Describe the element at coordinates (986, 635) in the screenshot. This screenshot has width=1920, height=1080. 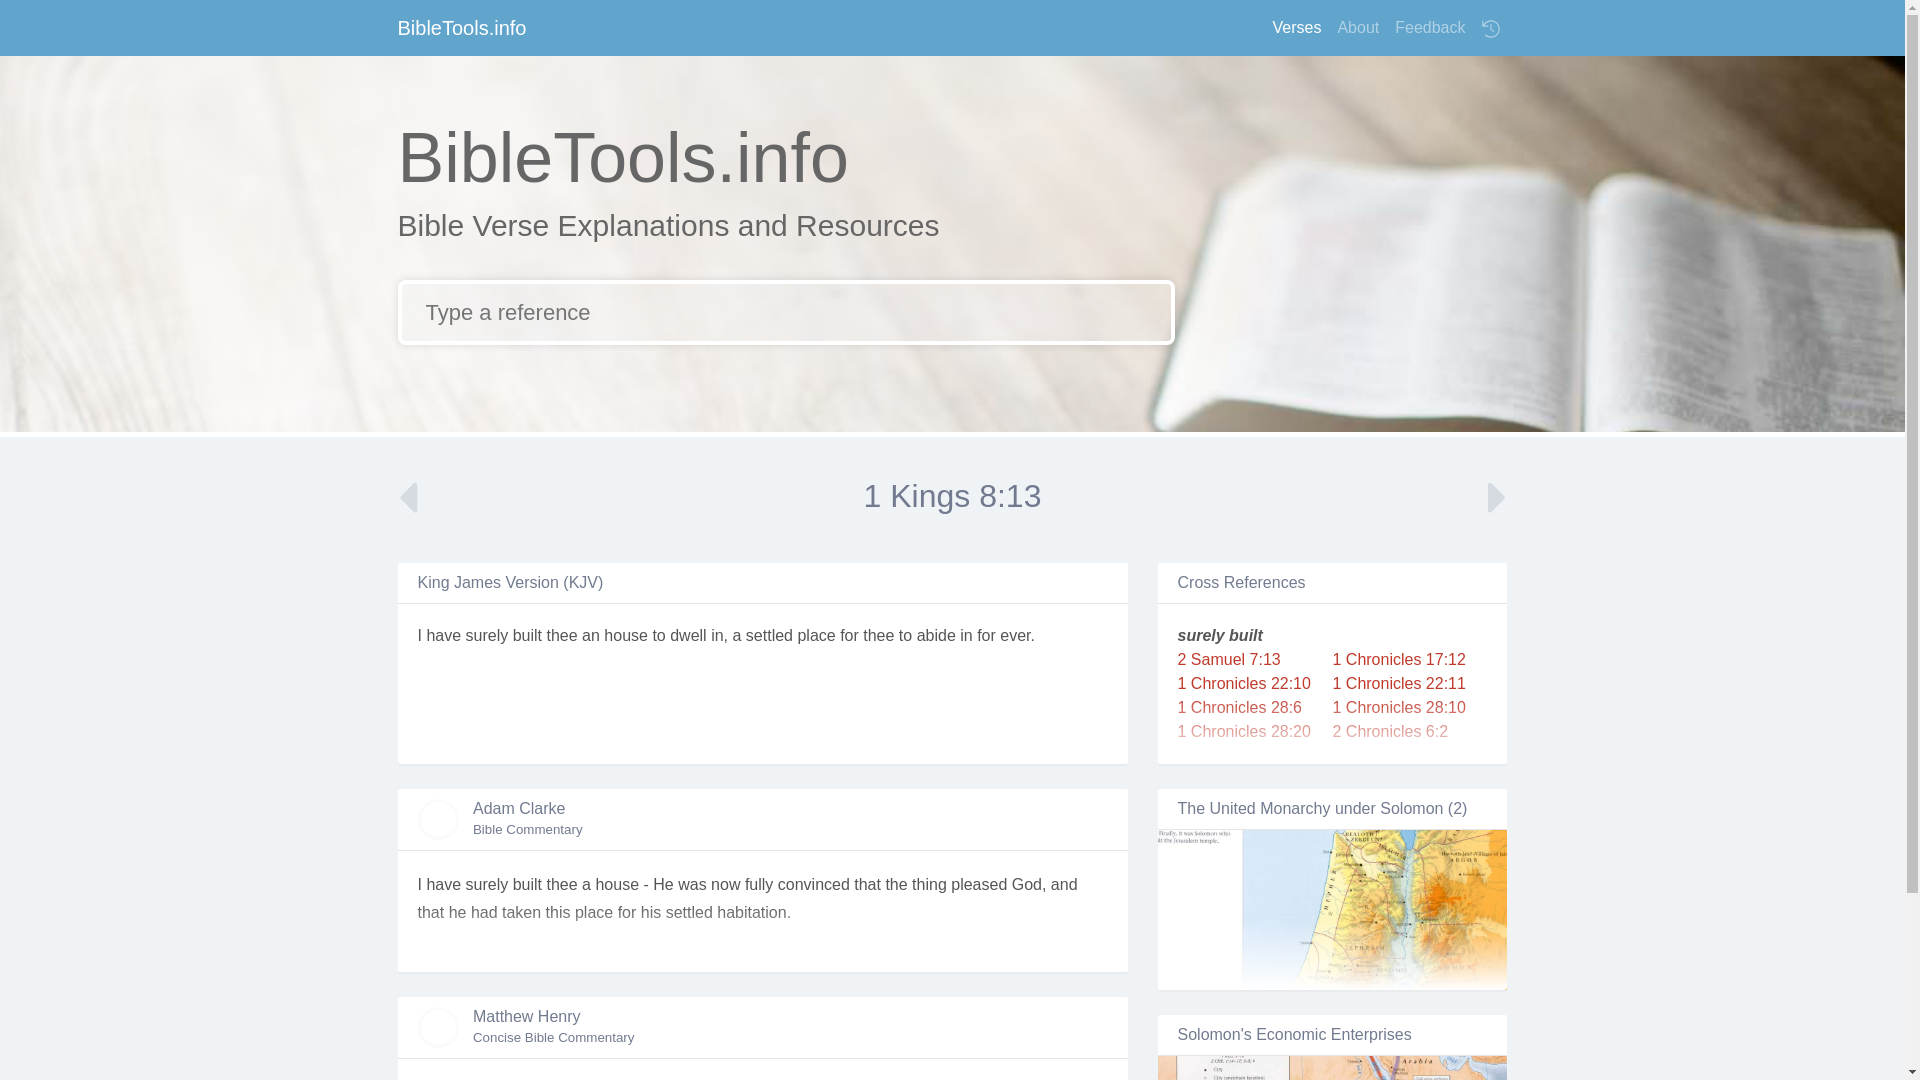
I see `for` at that location.